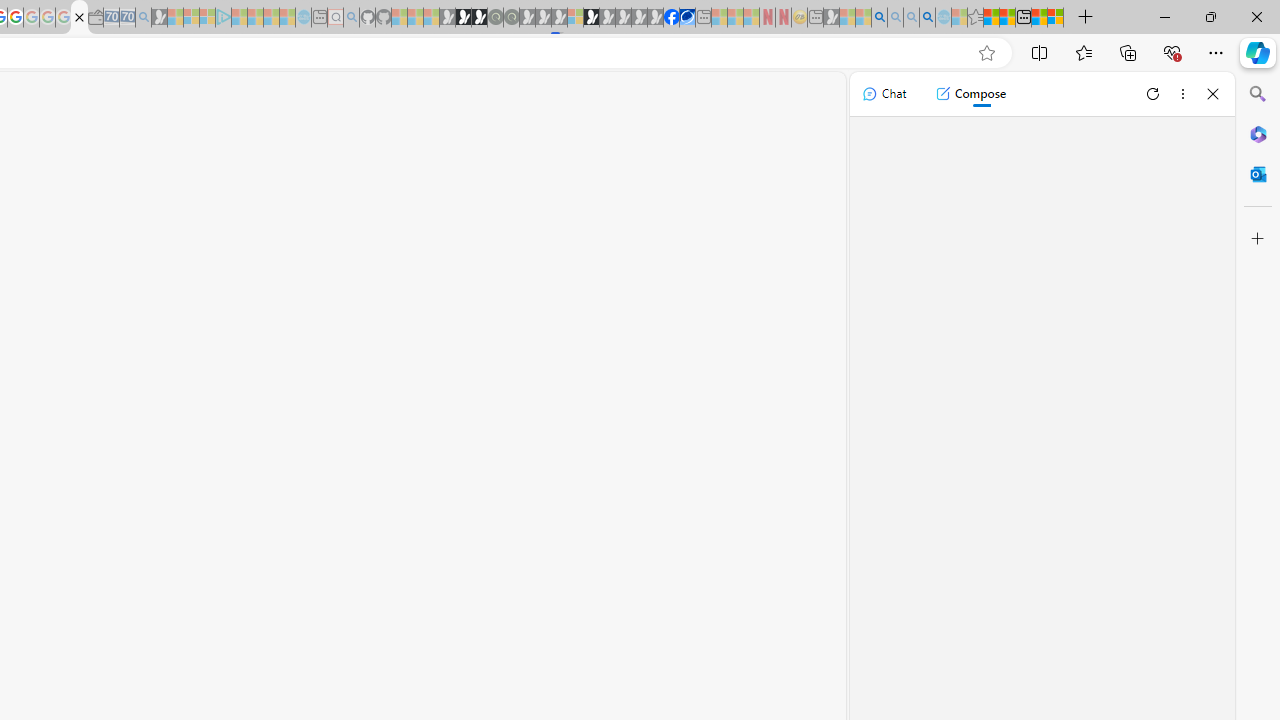 The height and width of the screenshot is (720, 1280). I want to click on Bing Real Estate - Home sales and rental listings - Sleeping, so click(143, 18).